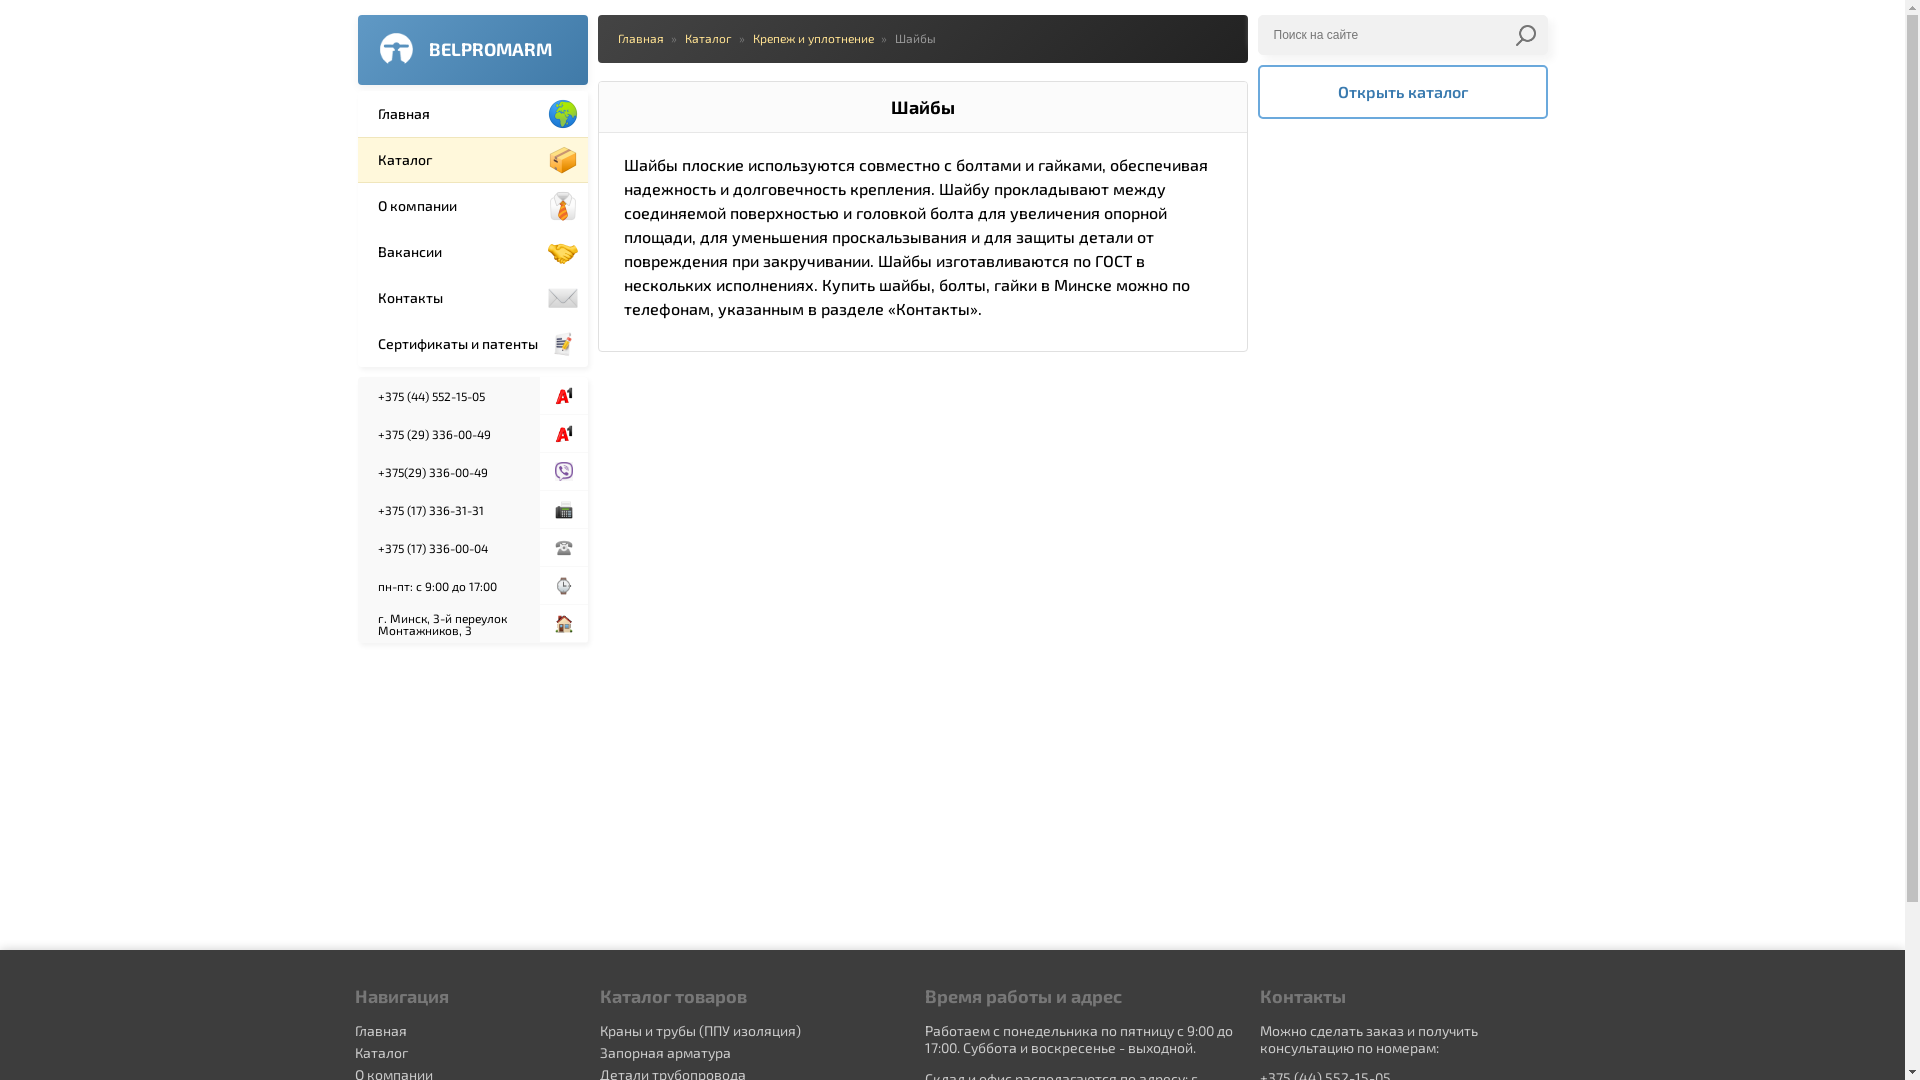  What do you see at coordinates (473, 50) in the screenshot?
I see `BELPROMARM` at bounding box center [473, 50].